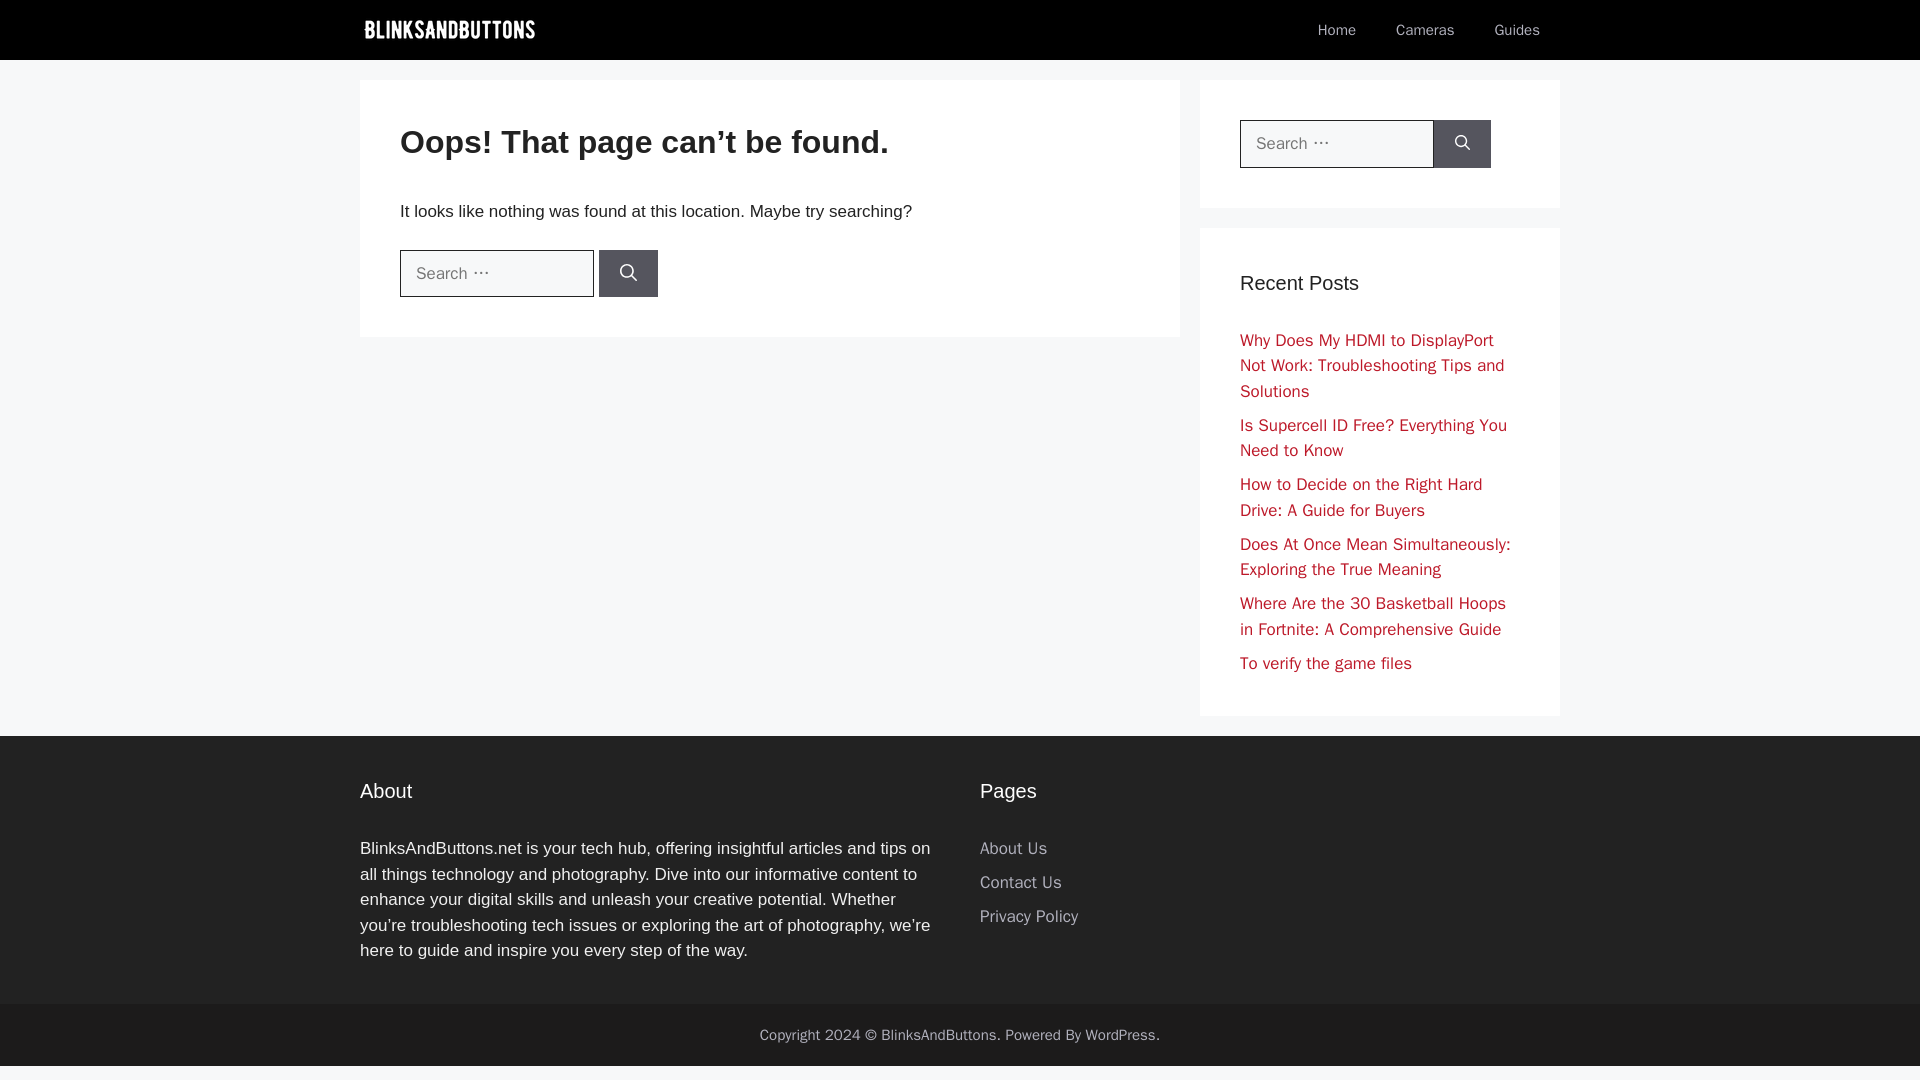  I want to click on WordPress, so click(1120, 1035).